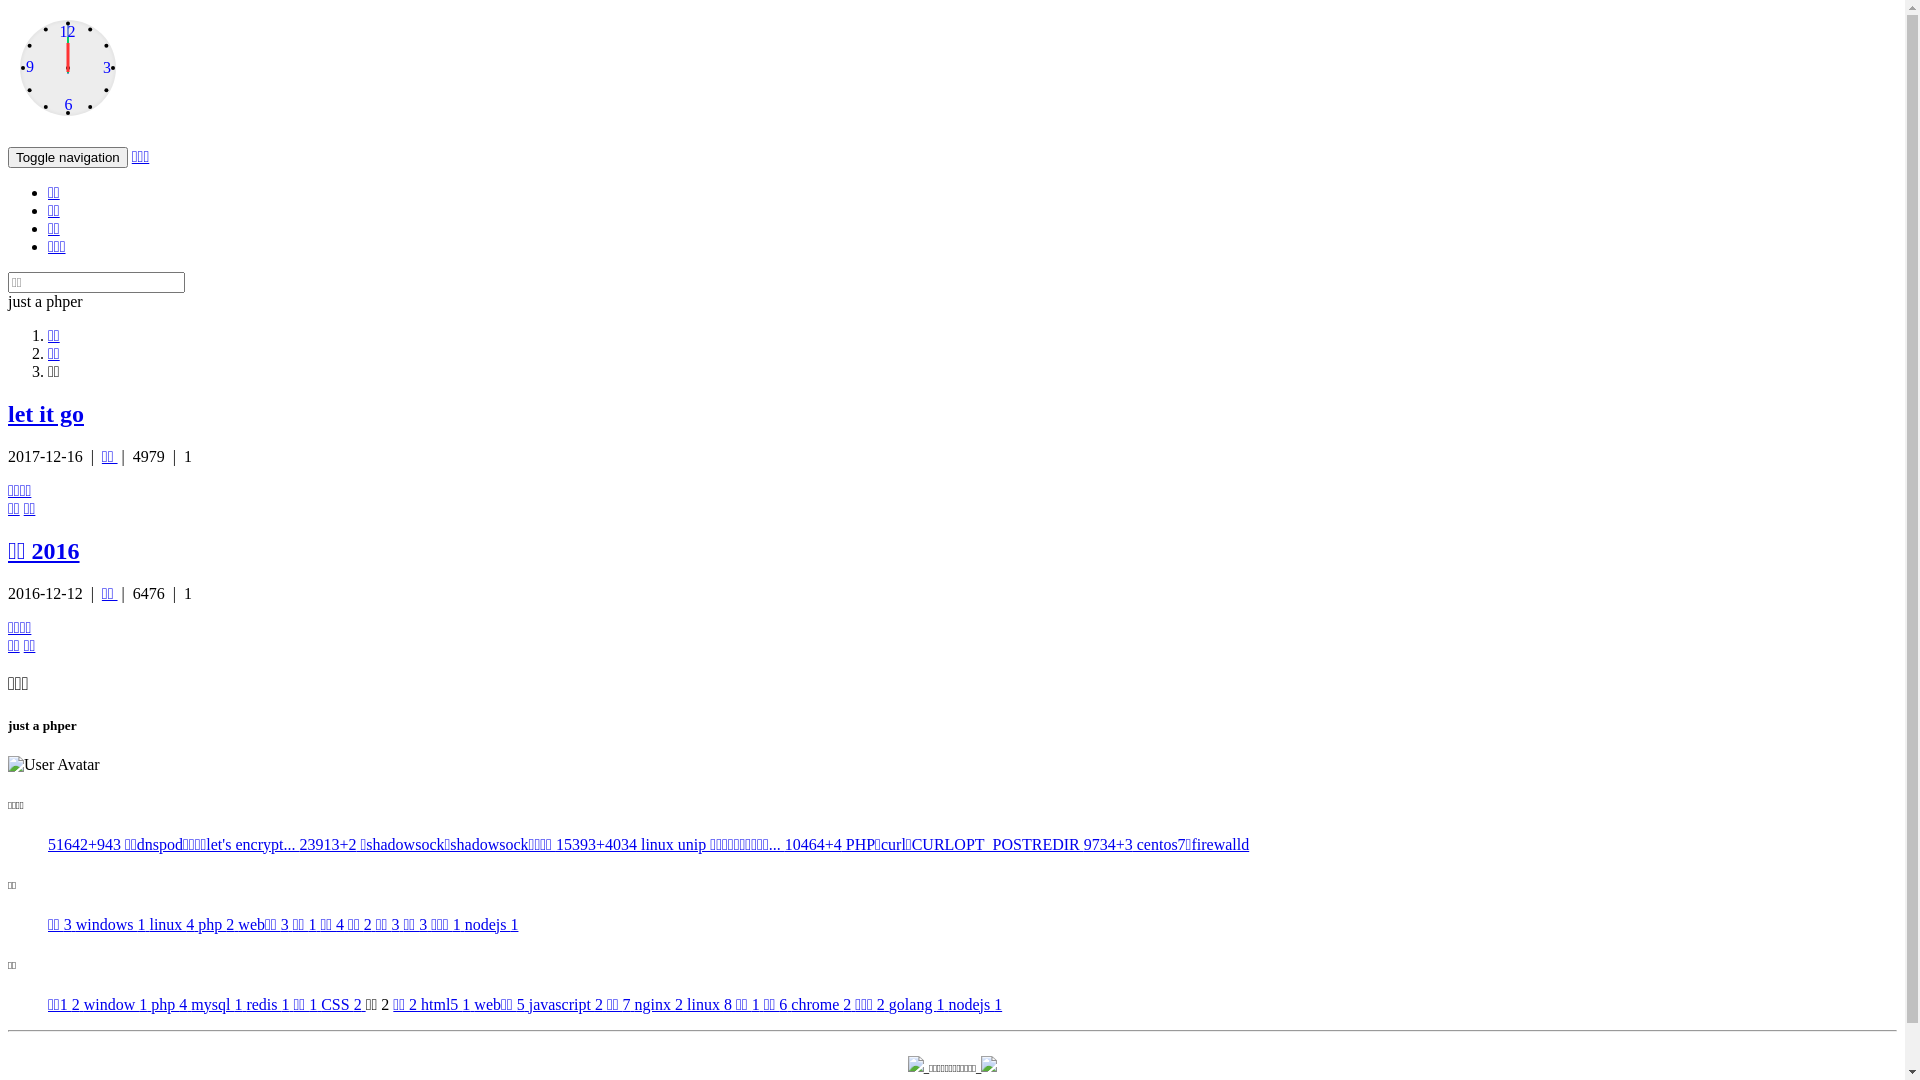 The image size is (1920, 1080). What do you see at coordinates (448, 1004) in the screenshot?
I see `html5 1` at bounding box center [448, 1004].